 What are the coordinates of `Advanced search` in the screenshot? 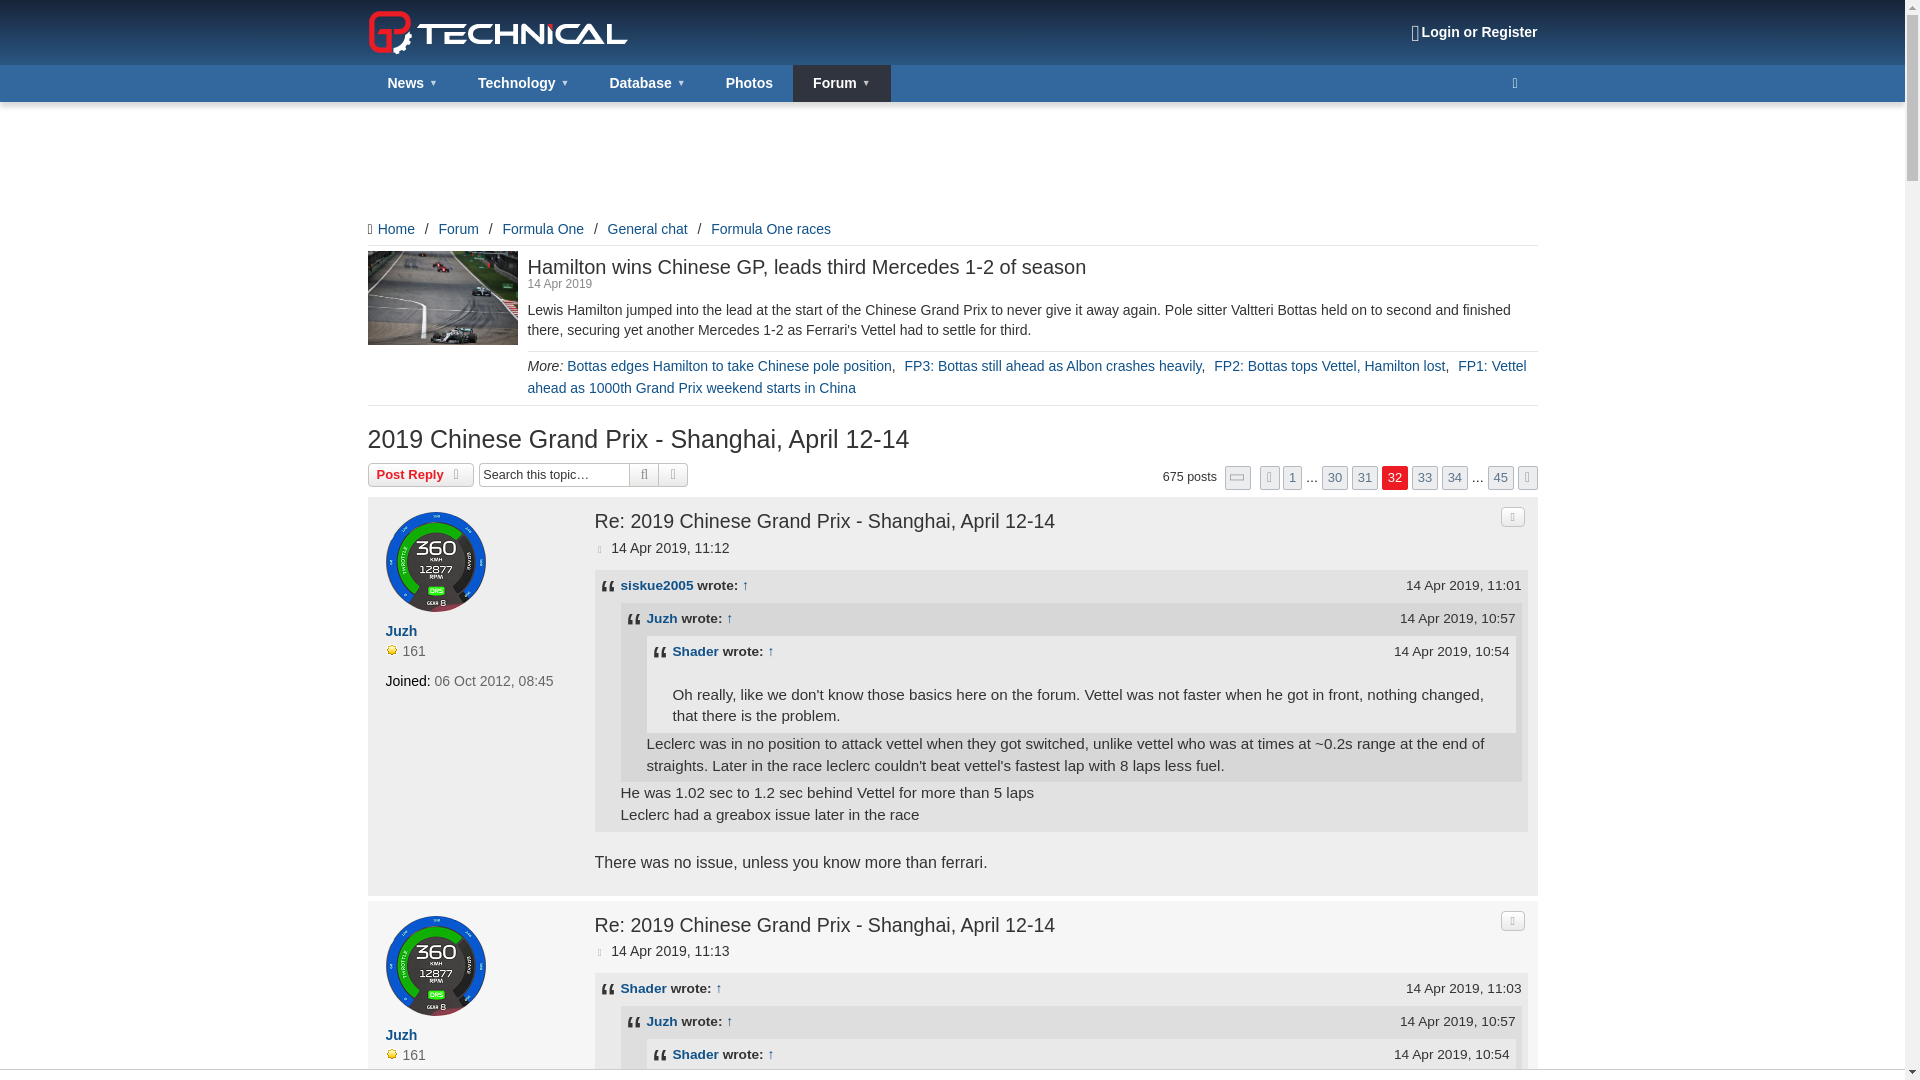 It's located at (672, 475).